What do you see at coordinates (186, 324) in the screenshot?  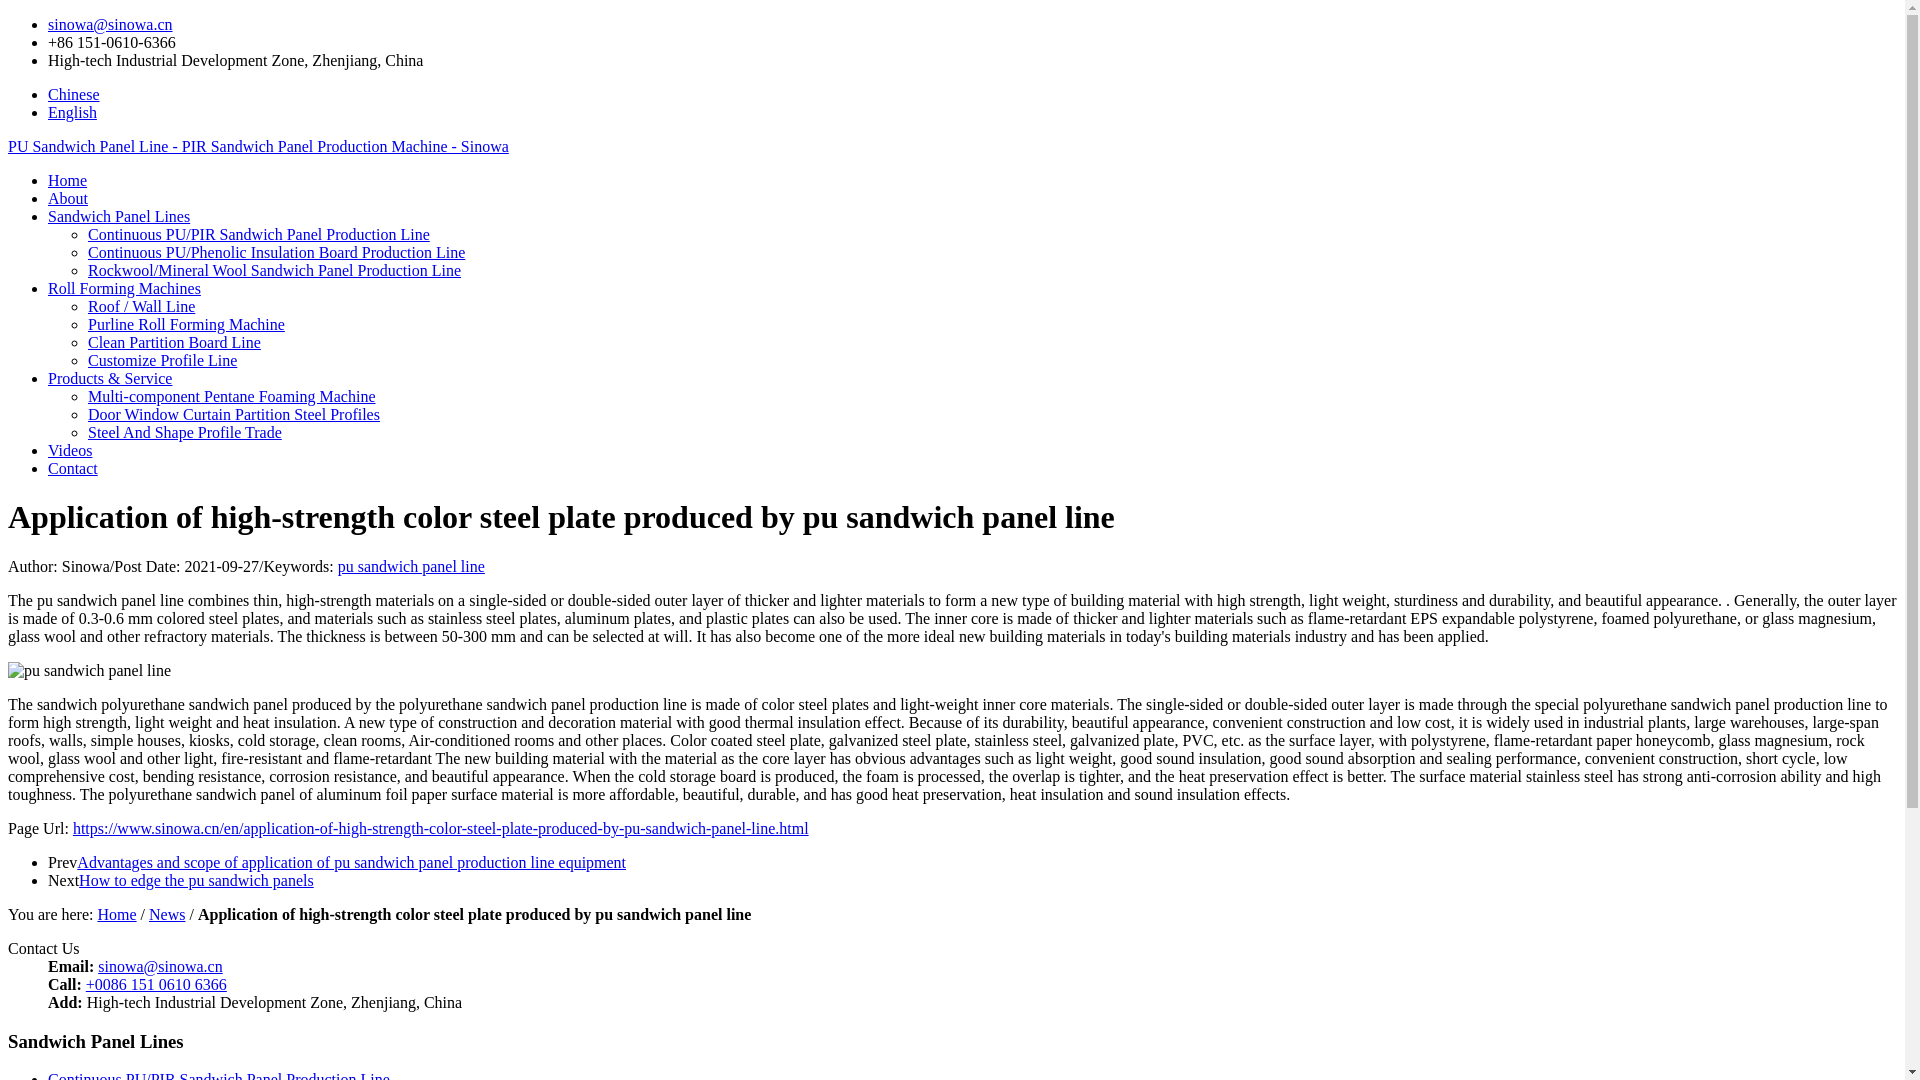 I see `Purline Roll Forming Machine` at bounding box center [186, 324].